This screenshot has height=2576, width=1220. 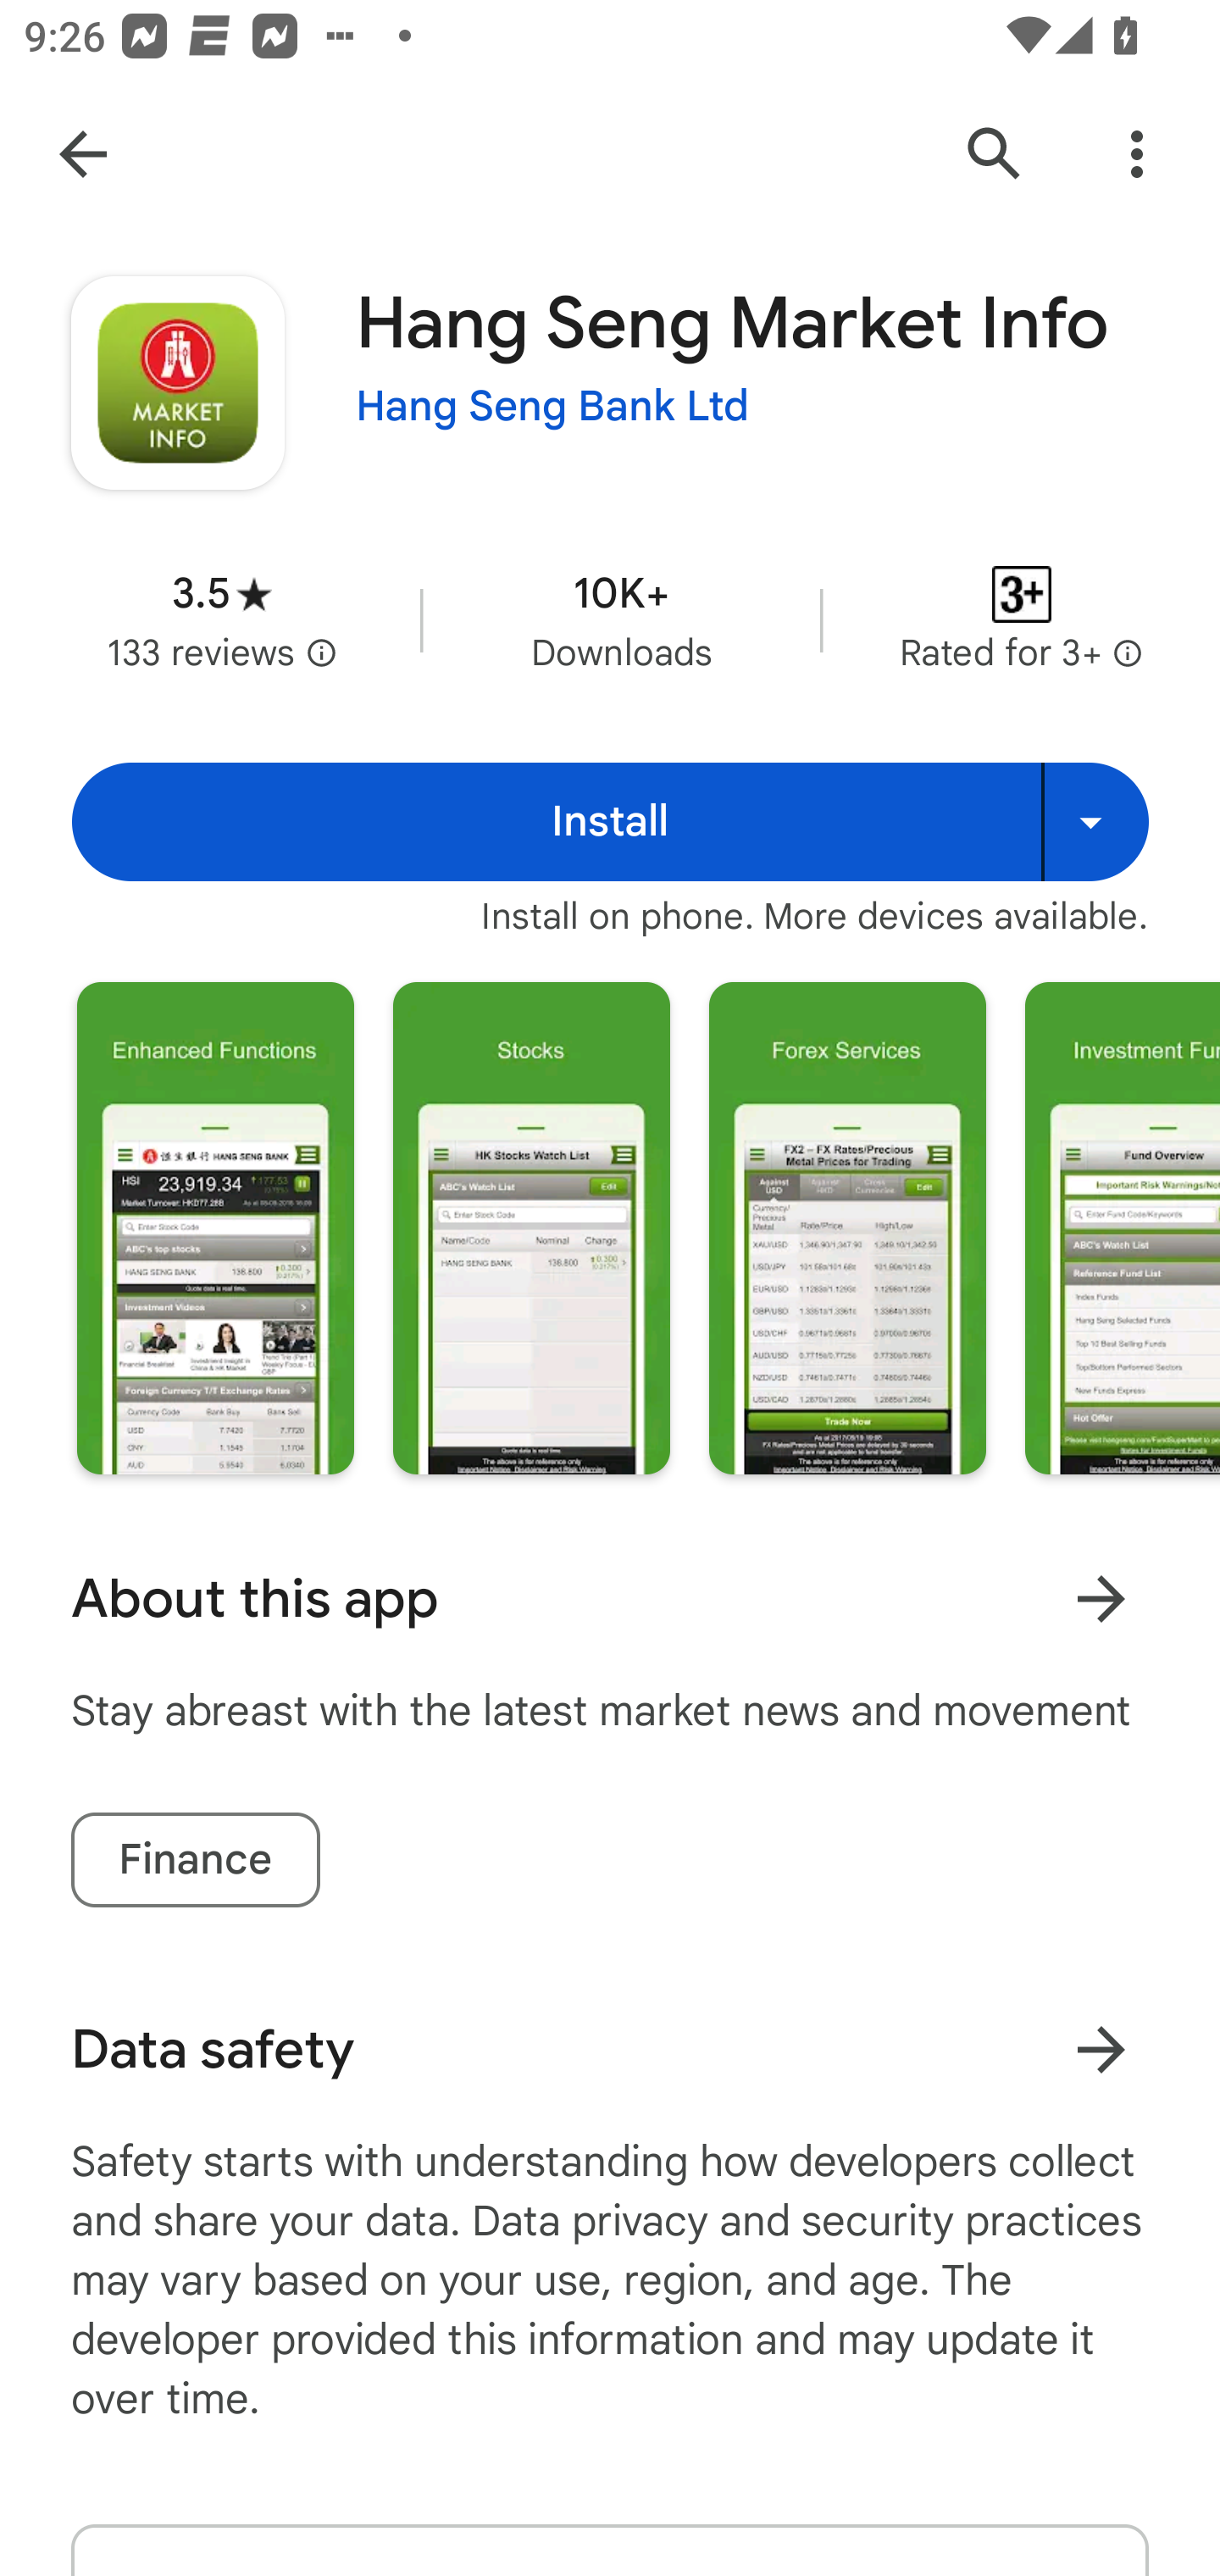 I want to click on Content rating Rated for 3+, so click(x=1022, y=620).